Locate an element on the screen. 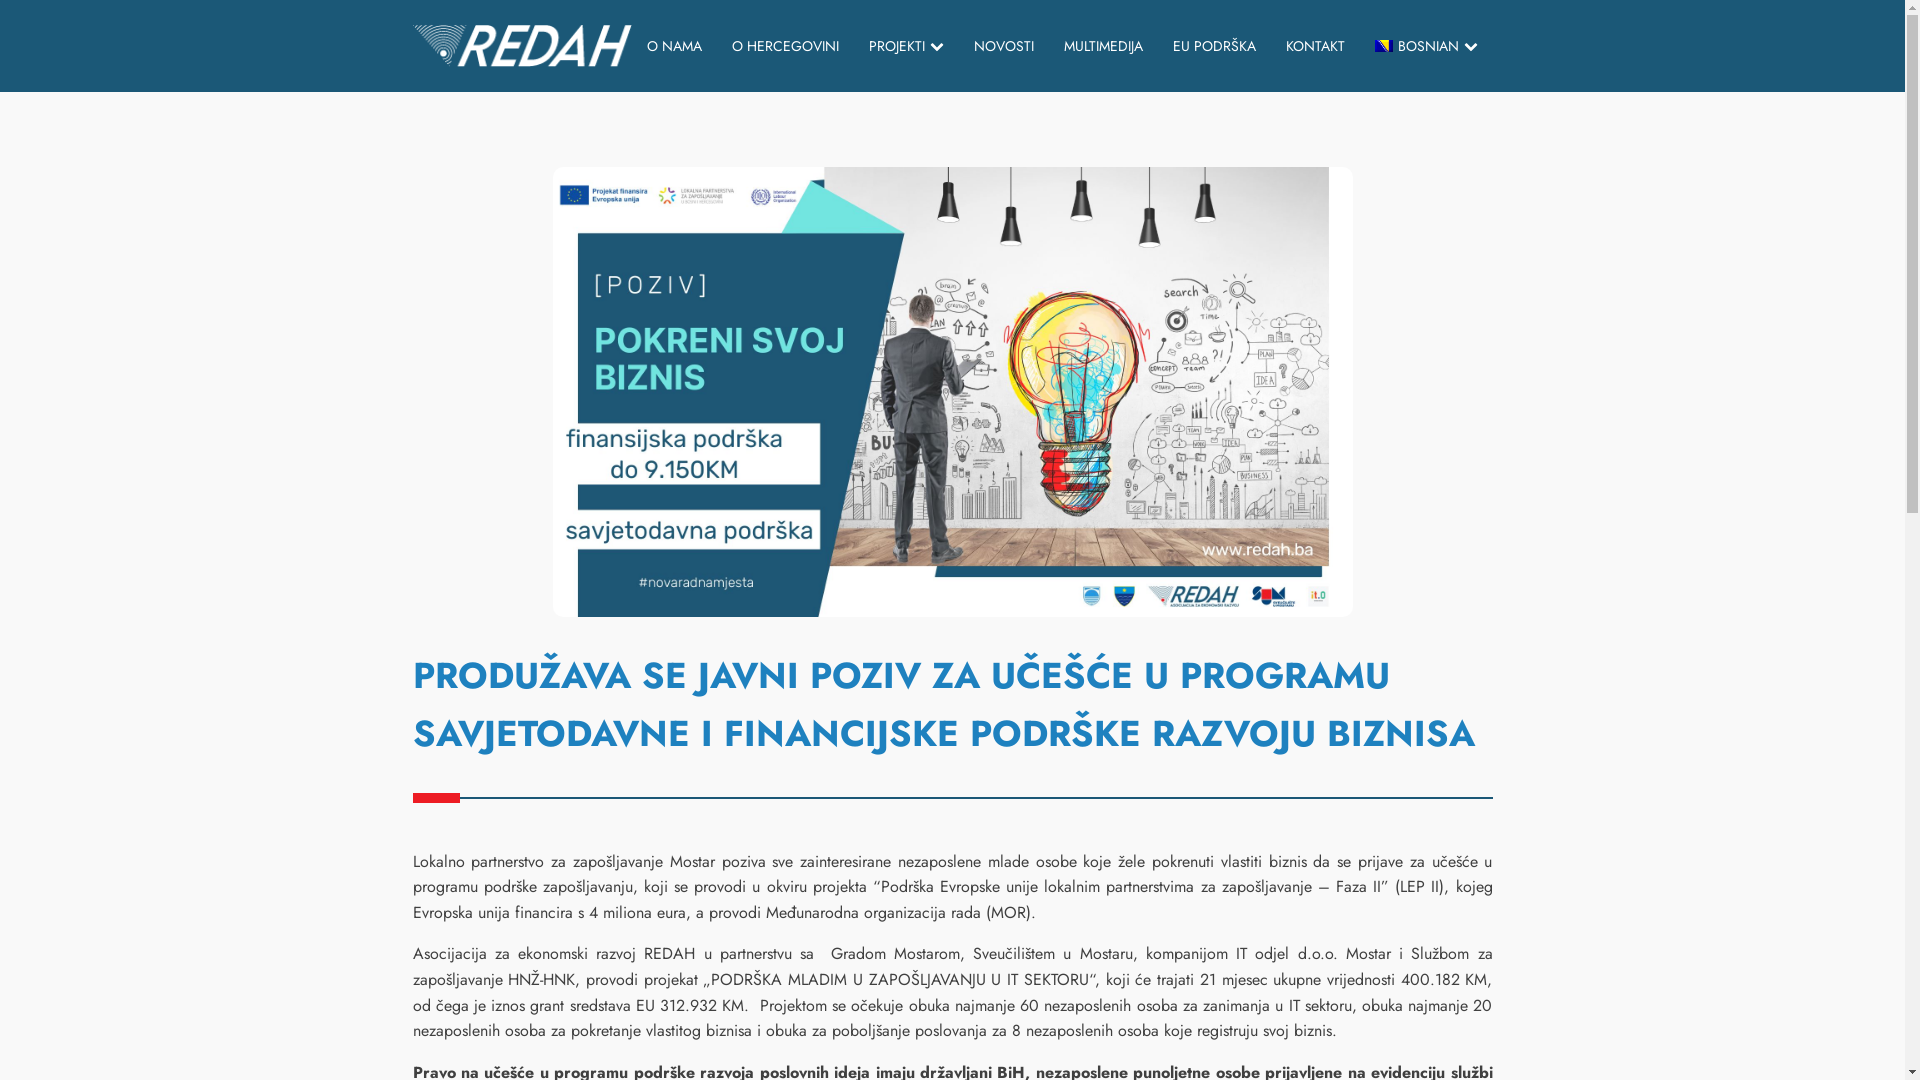 This screenshot has width=1920, height=1080. MULTIMEDIJA is located at coordinates (1104, 46).